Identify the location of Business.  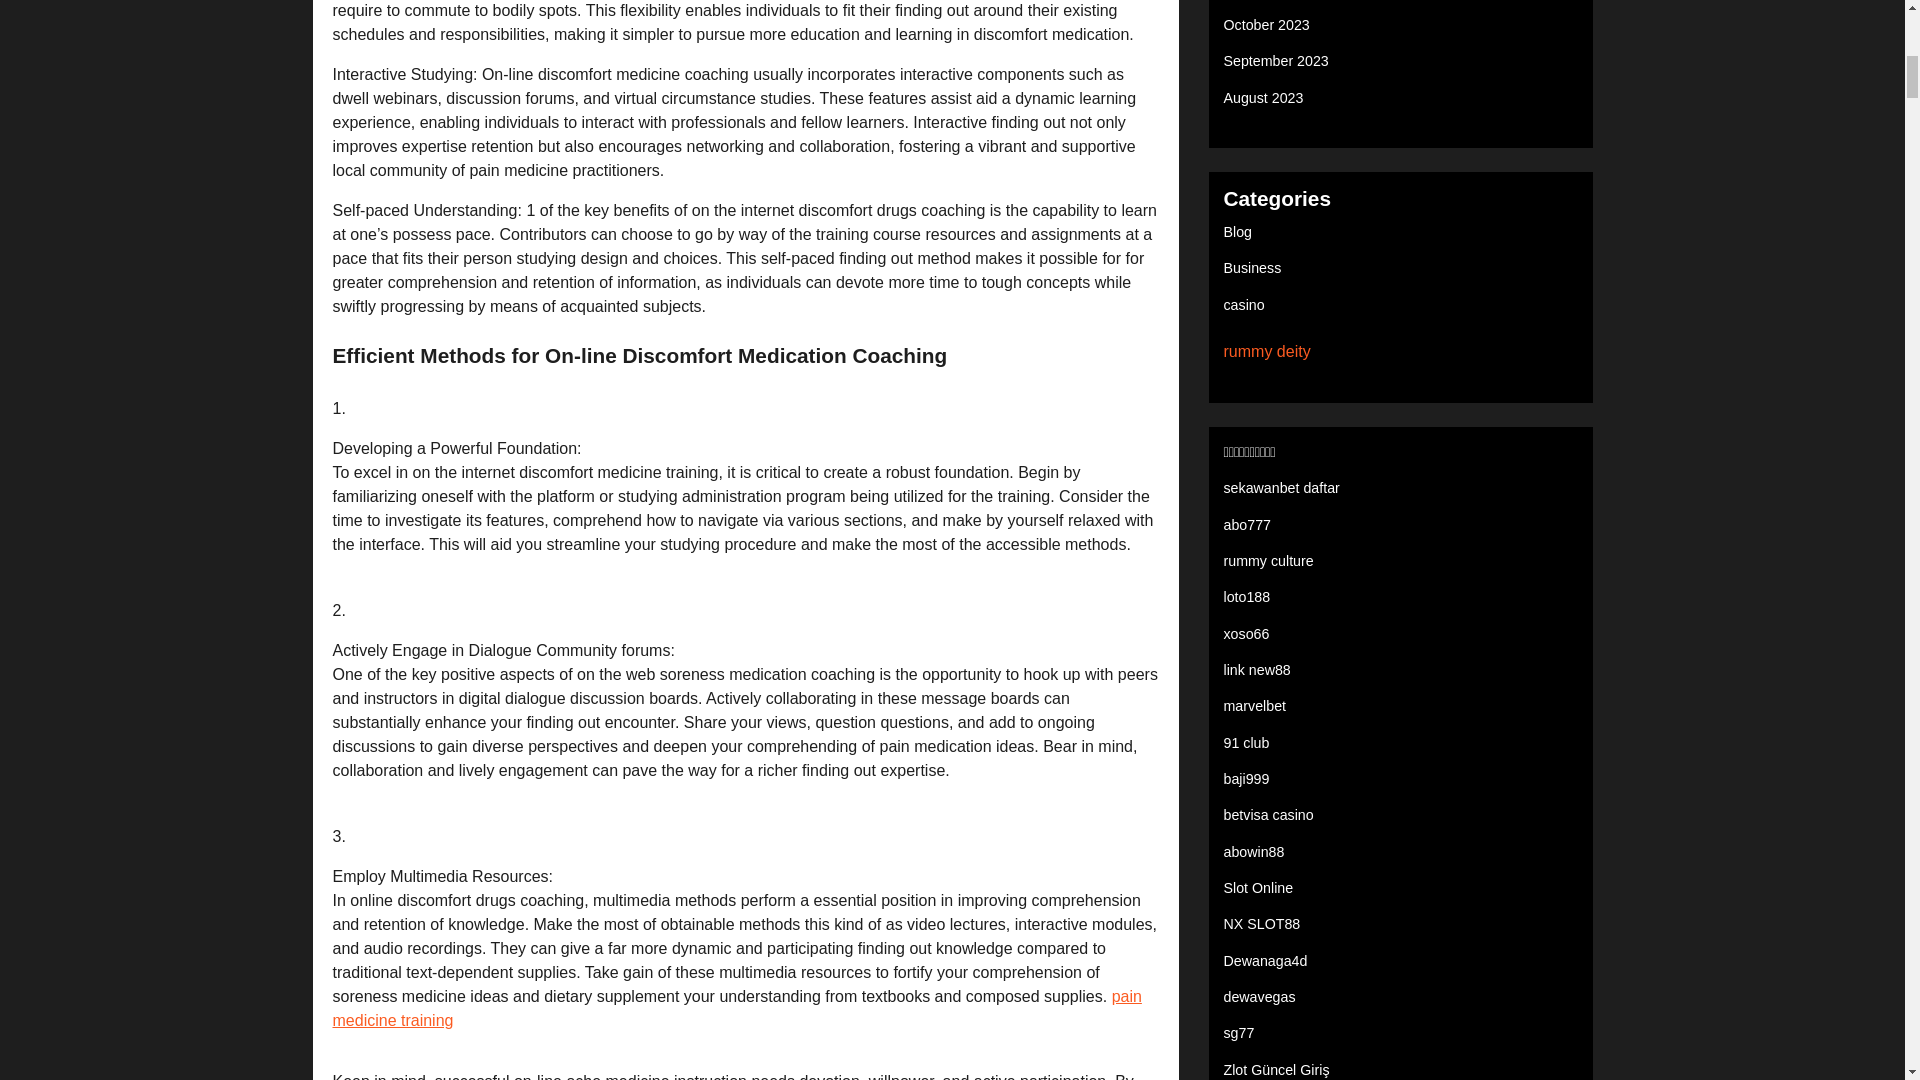
(1253, 268).